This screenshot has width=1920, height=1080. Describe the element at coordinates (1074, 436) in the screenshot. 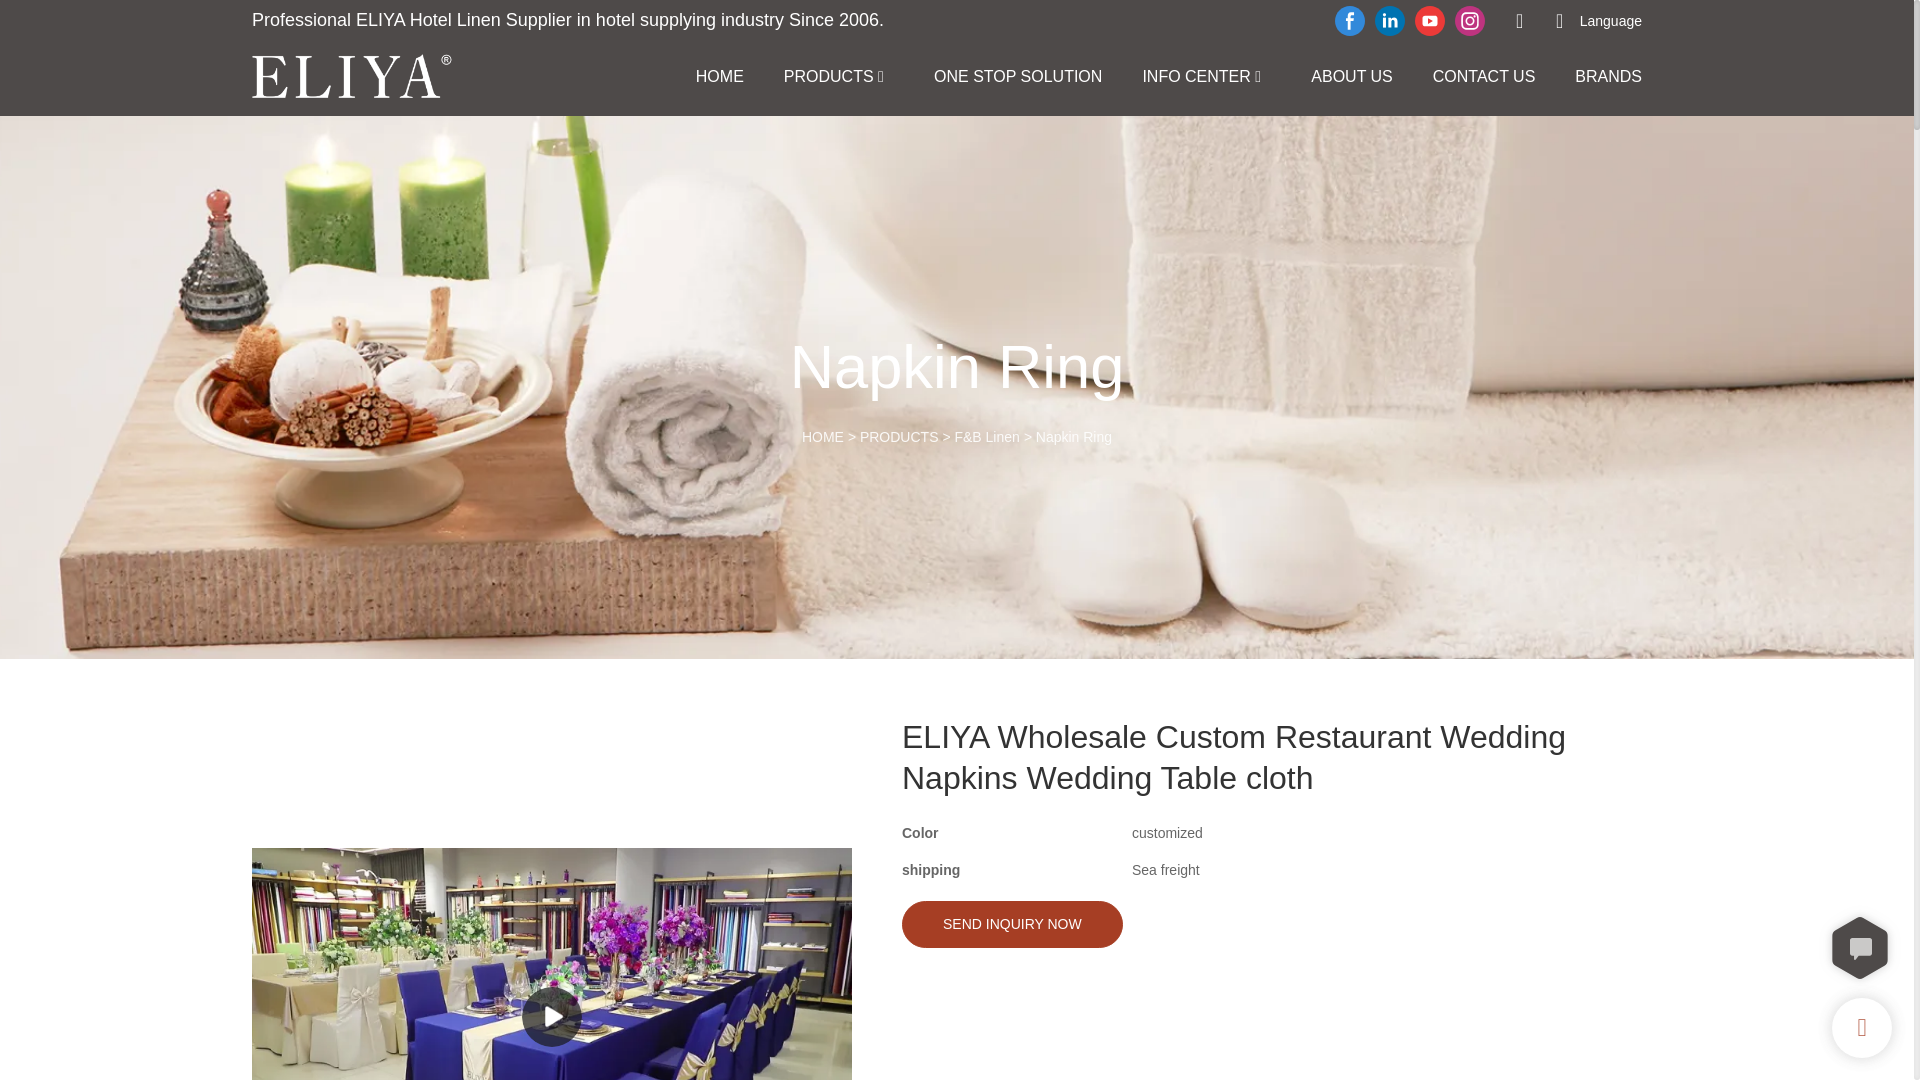

I see `Napkin Ring` at that location.